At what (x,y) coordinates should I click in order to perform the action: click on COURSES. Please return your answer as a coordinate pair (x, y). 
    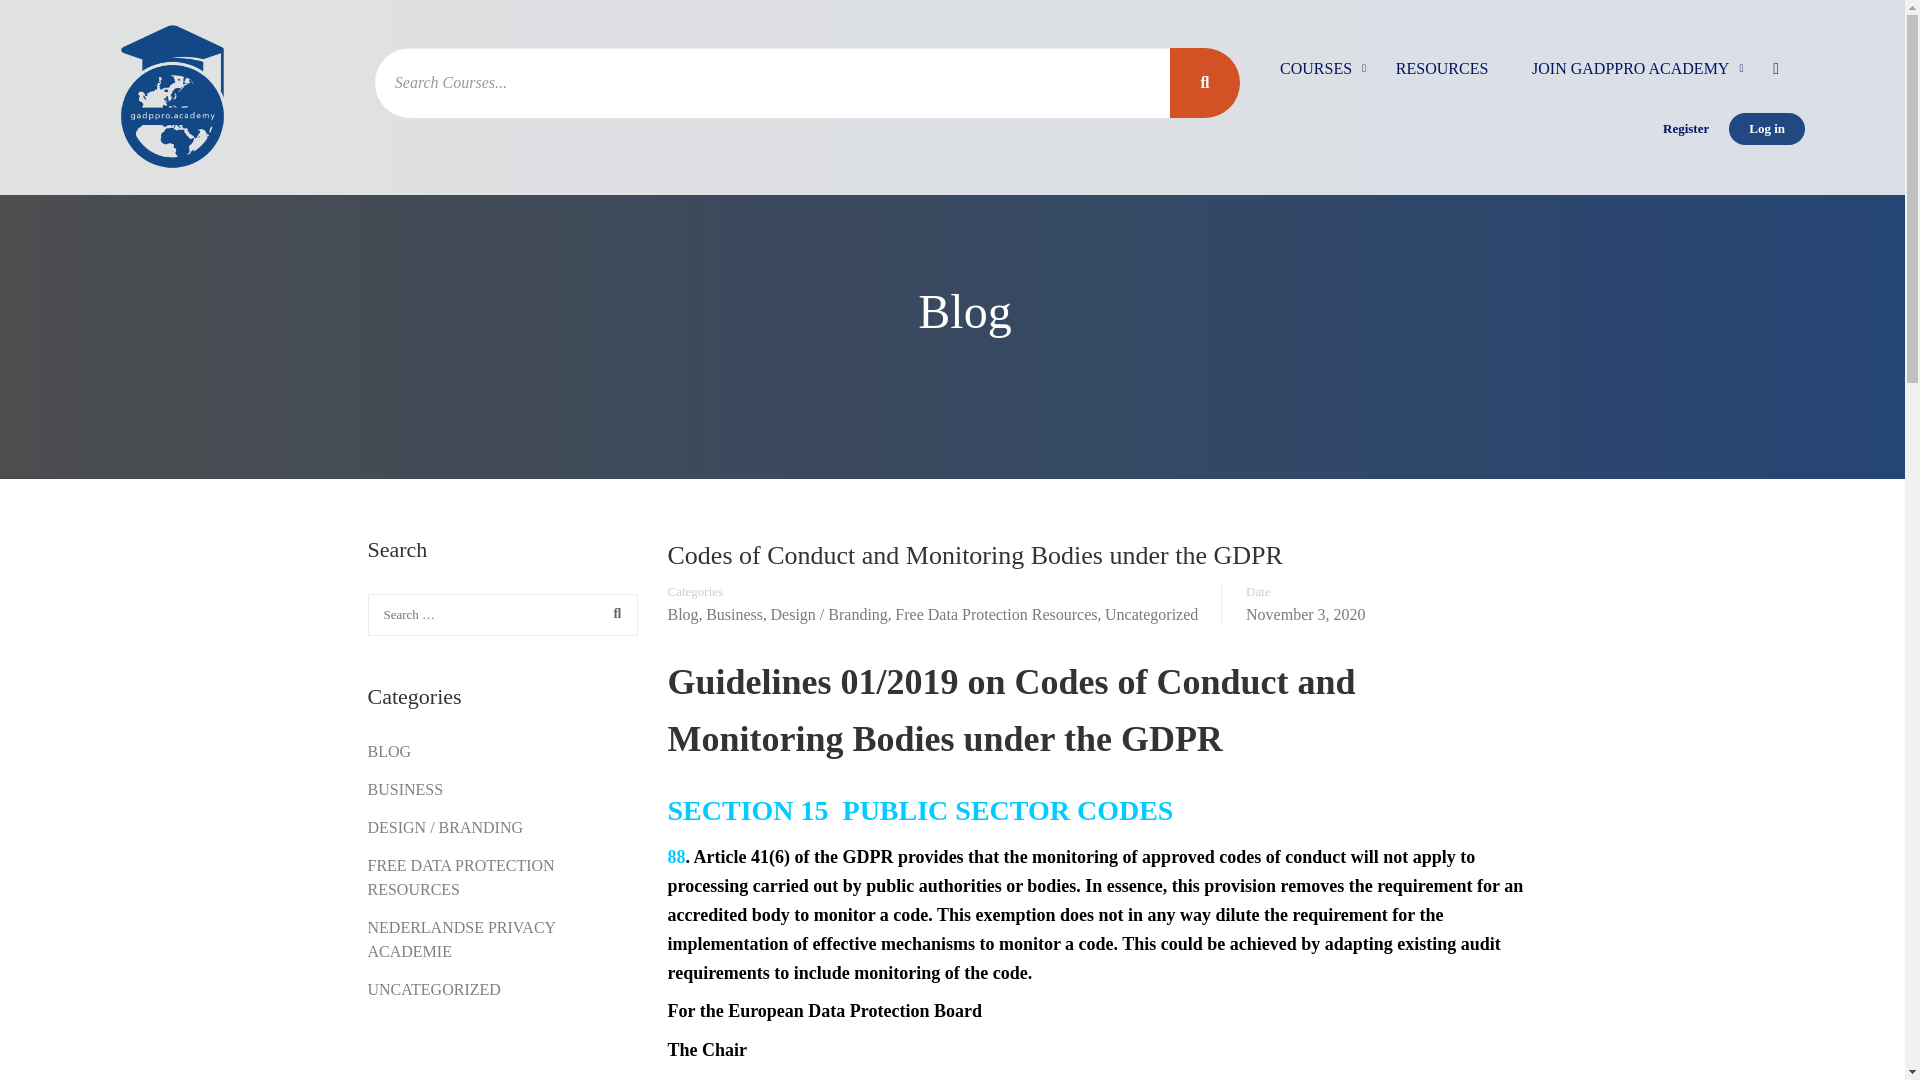
    Looking at the image, I should click on (1316, 78).